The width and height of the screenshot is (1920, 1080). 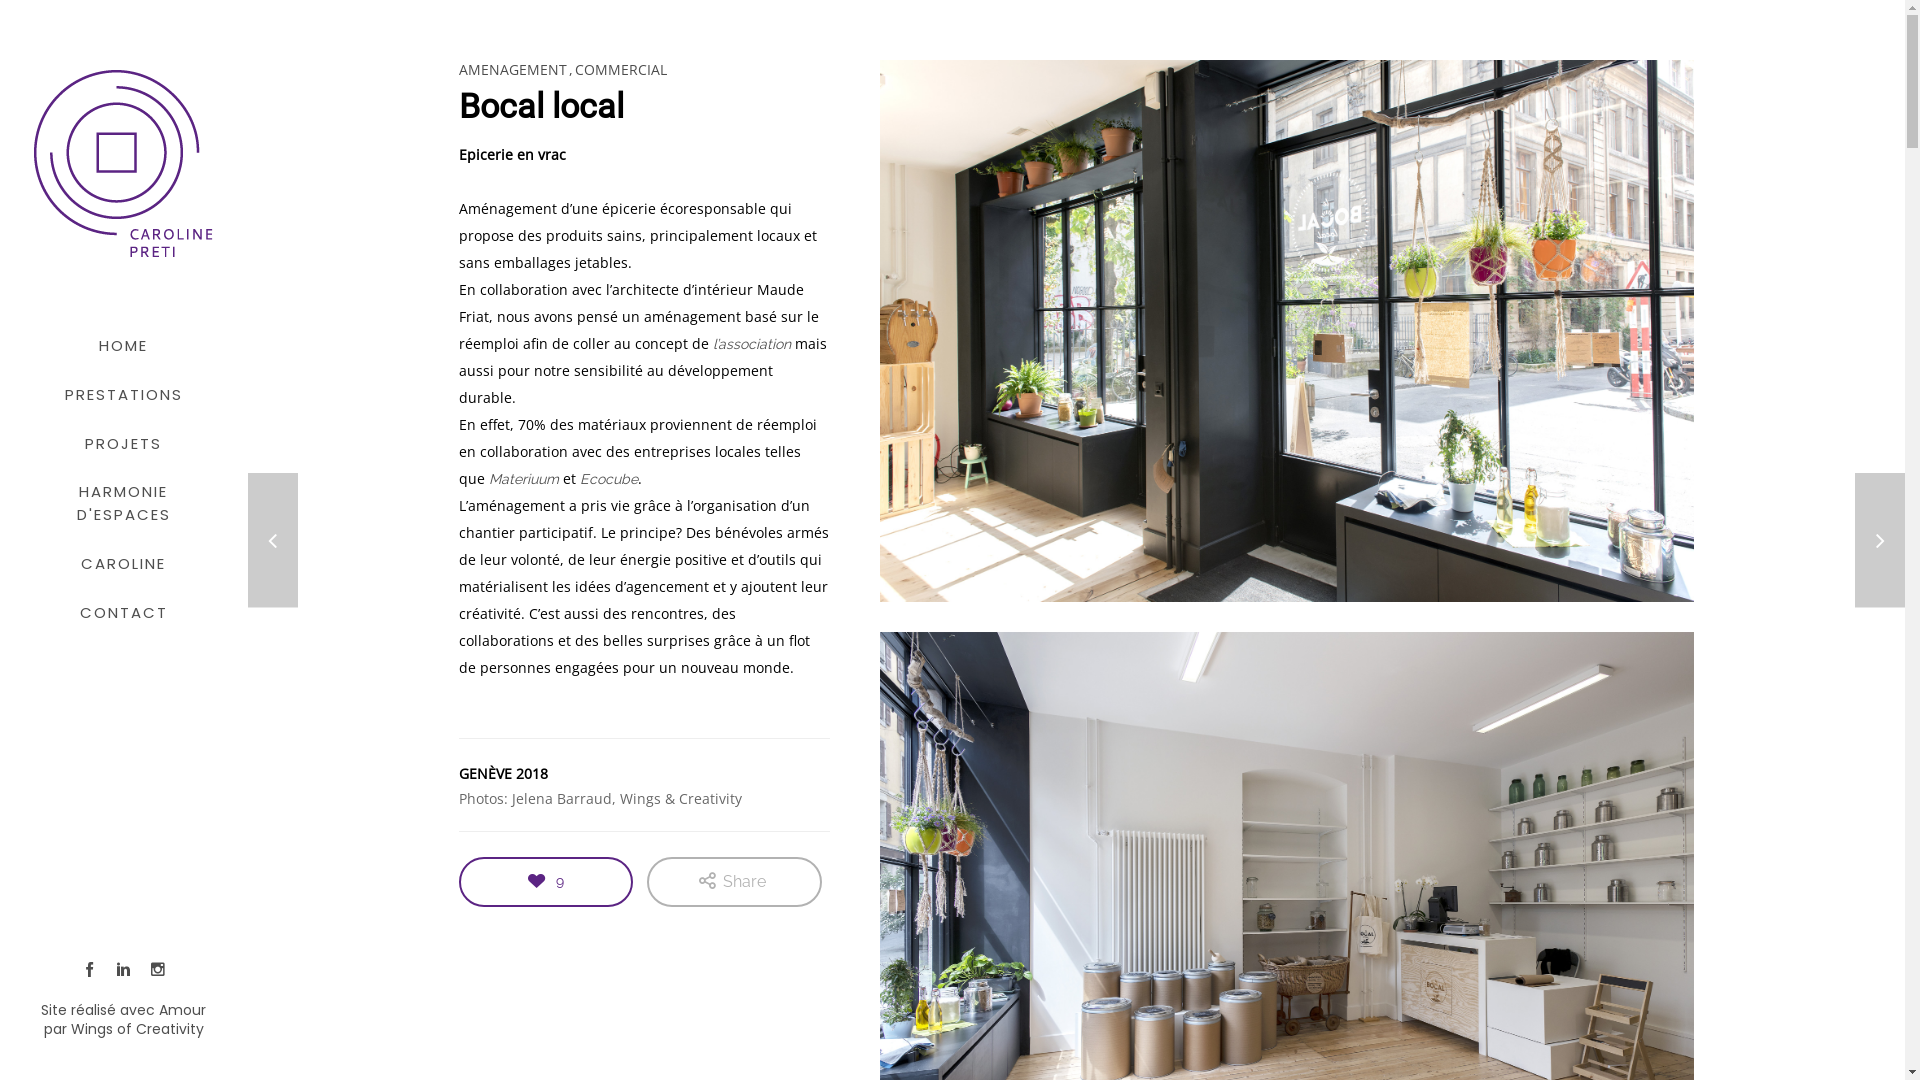 What do you see at coordinates (124, 970) in the screenshot?
I see `linkedin` at bounding box center [124, 970].